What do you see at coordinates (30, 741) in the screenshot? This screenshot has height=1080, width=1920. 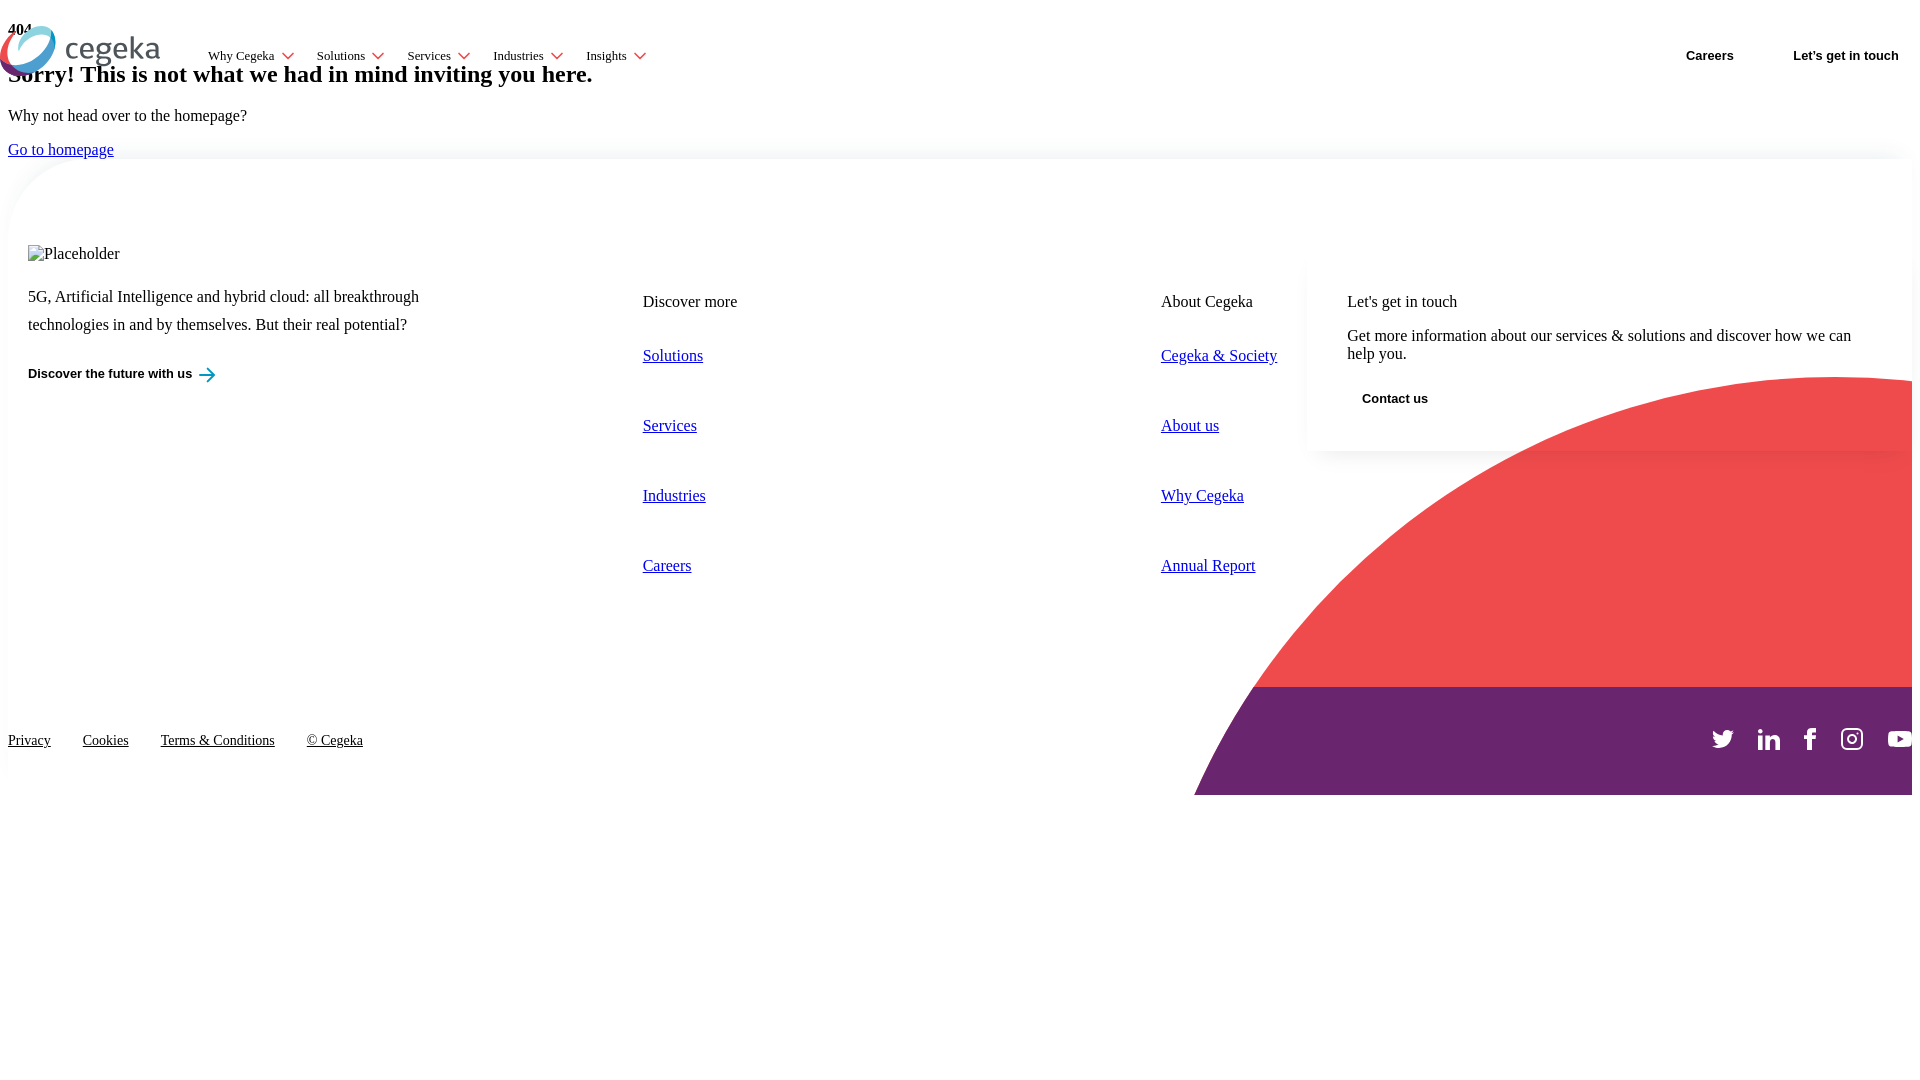 I see `Privacy` at bounding box center [30, 741].